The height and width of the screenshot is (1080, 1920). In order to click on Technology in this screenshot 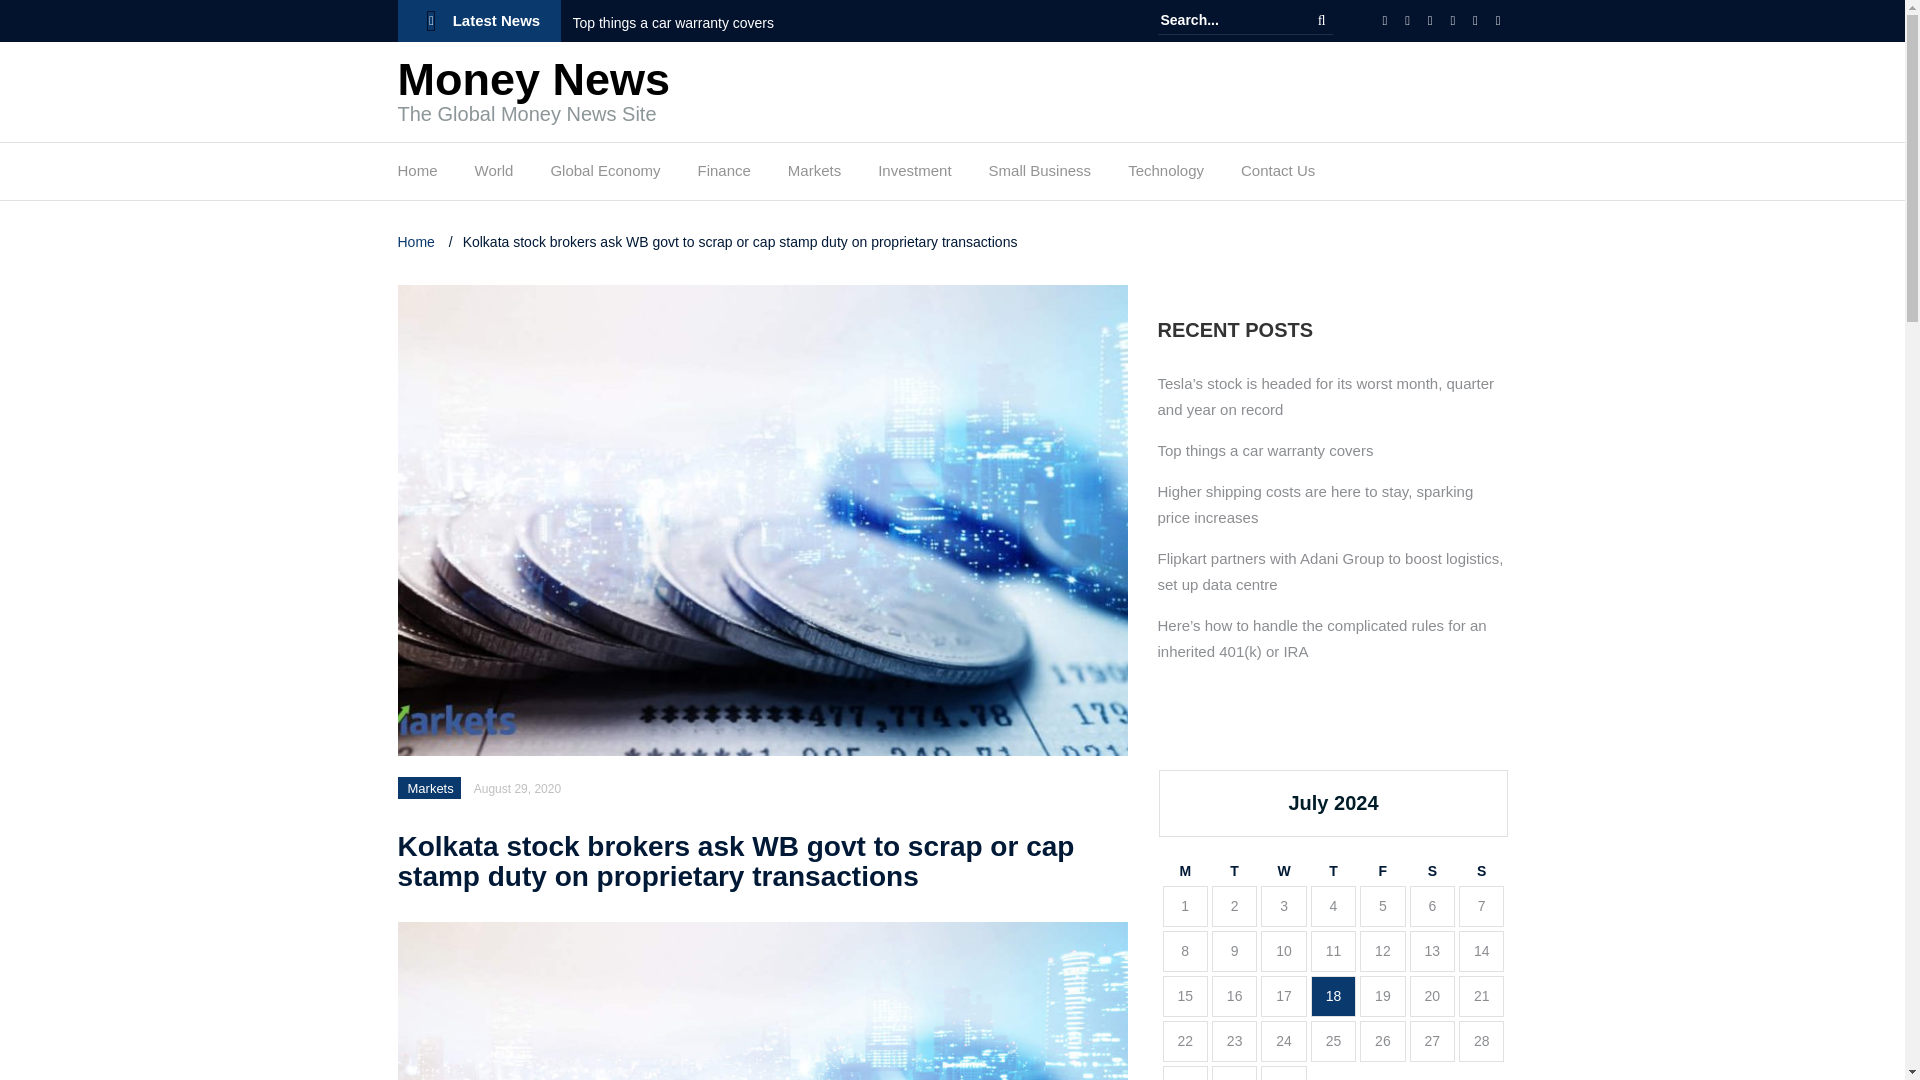, I will do `click(1166, 176)`.